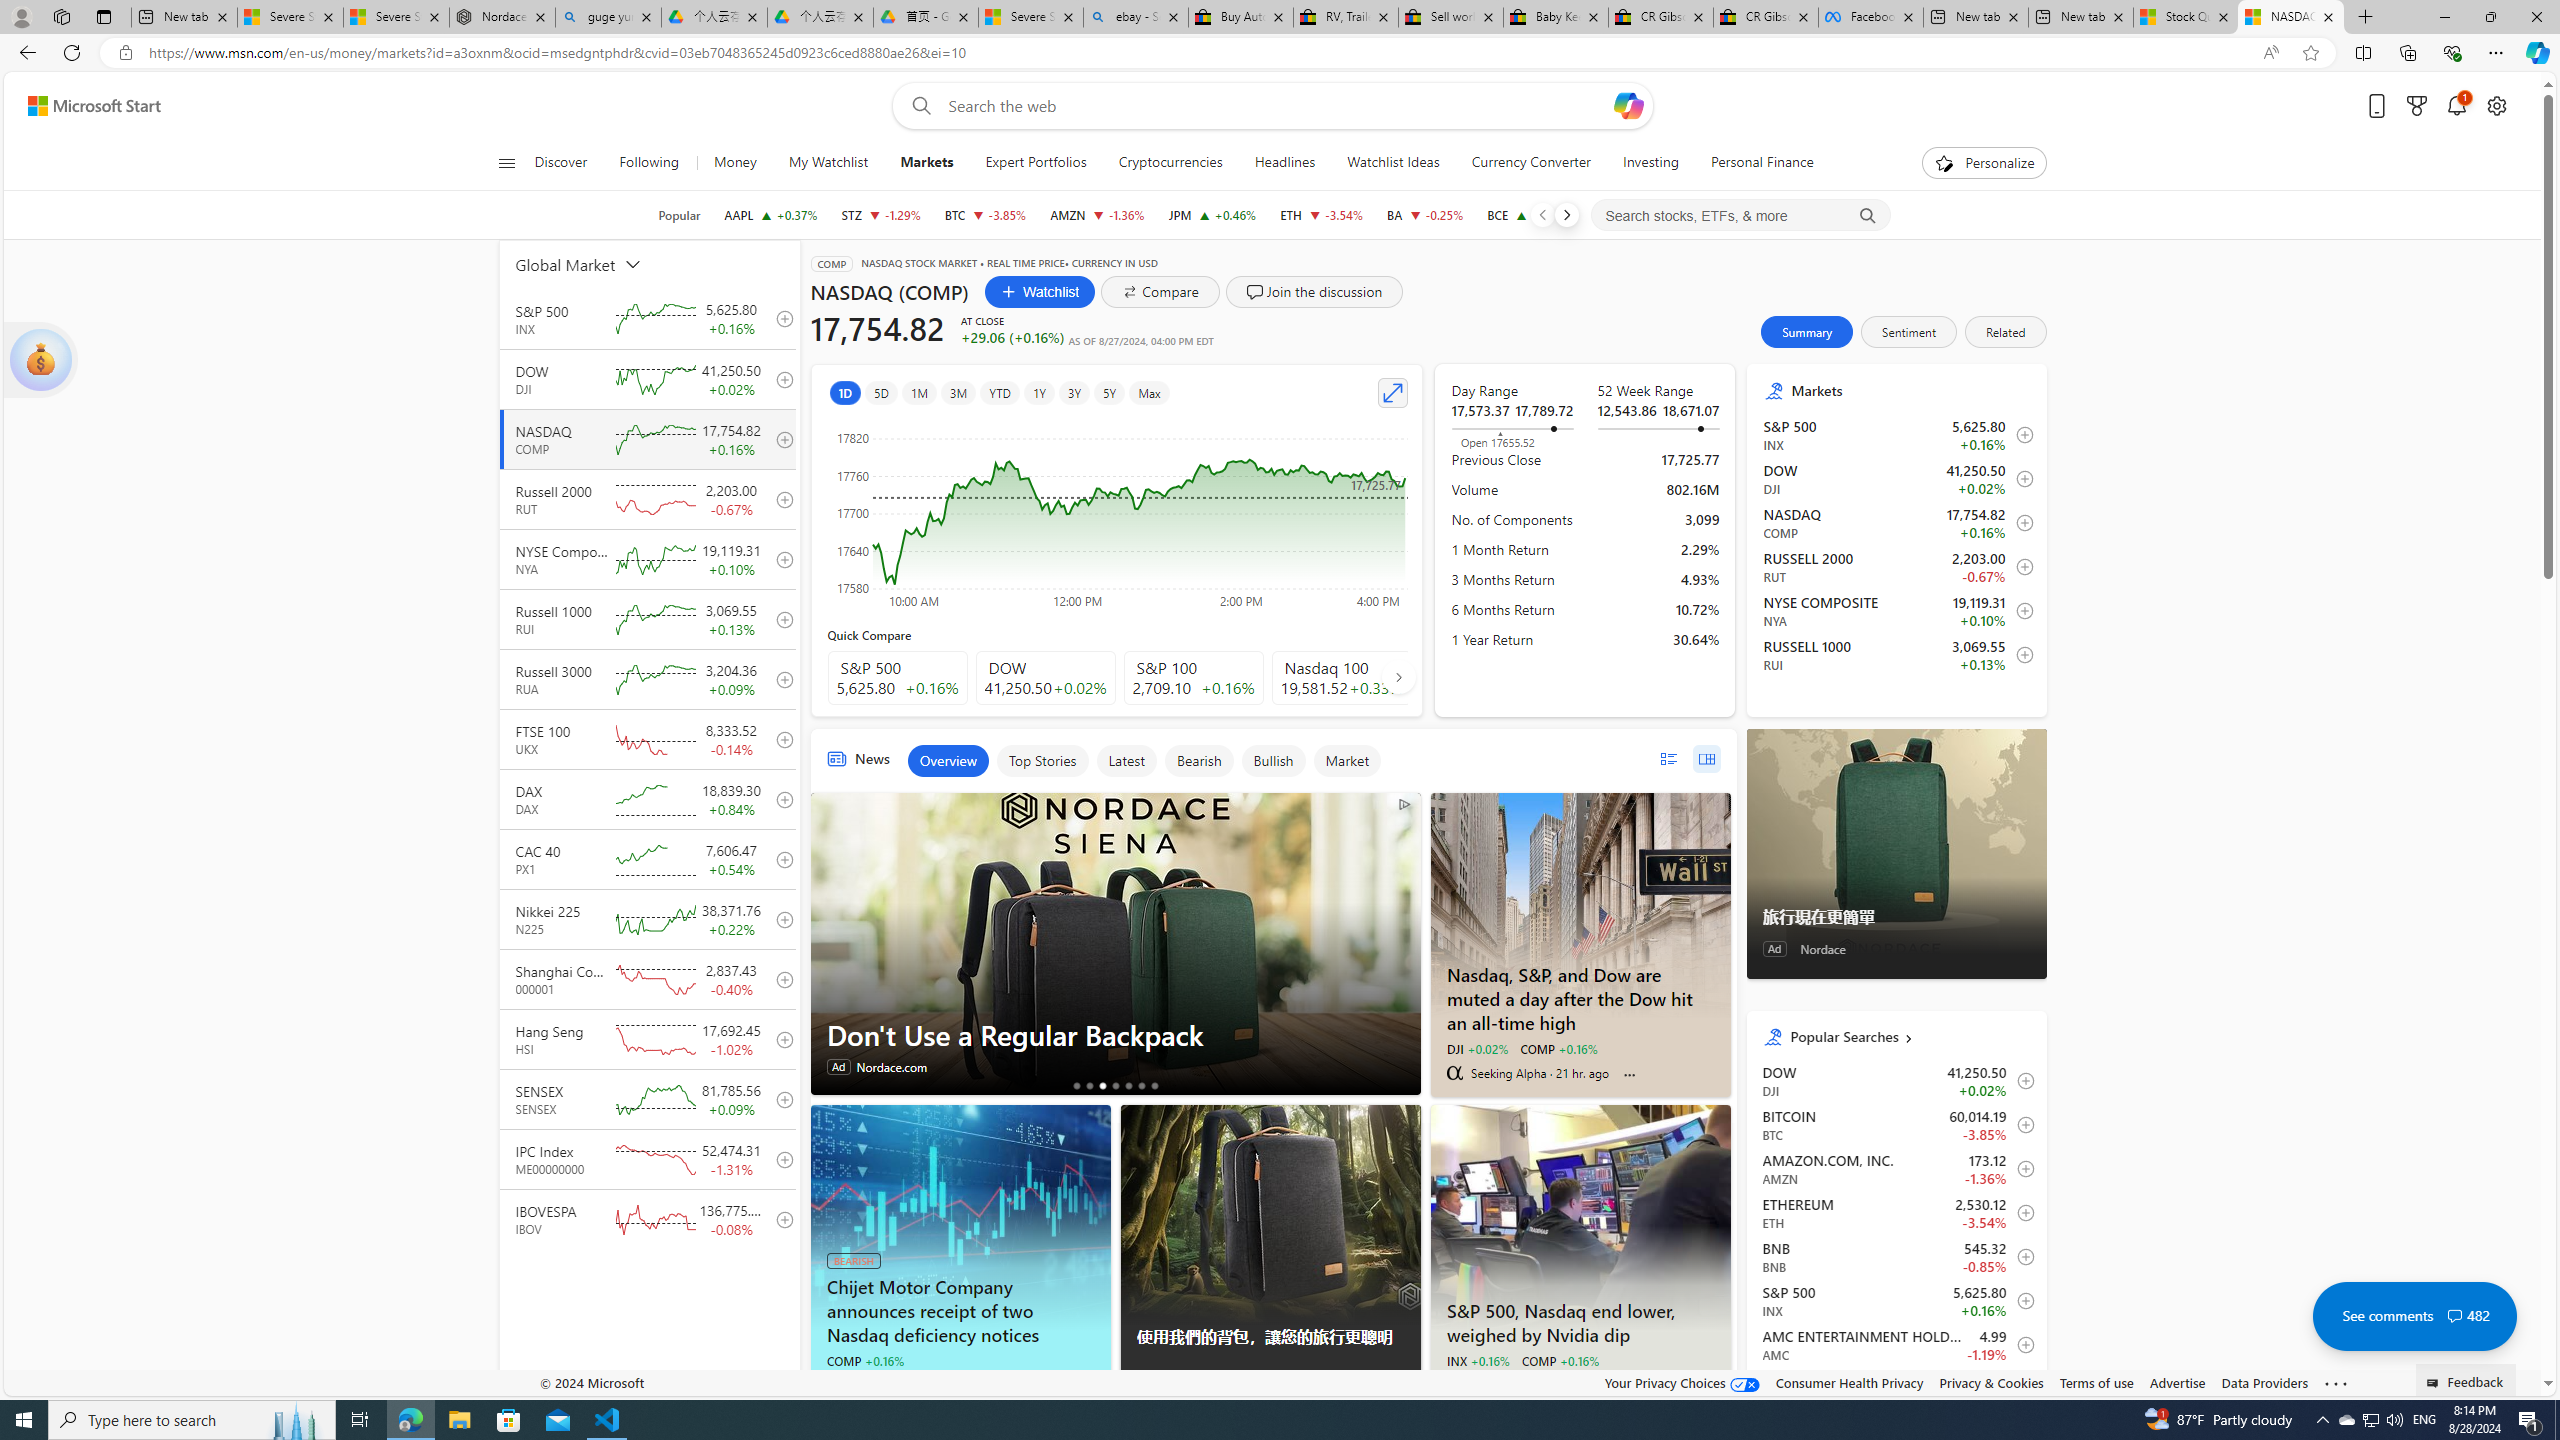 Image resolution: width=2560 pixels, height=1440 pixels. What do you see at coordinates (736, 163) in the screenshot?
I see `Money` at bounding box center [736, 163].